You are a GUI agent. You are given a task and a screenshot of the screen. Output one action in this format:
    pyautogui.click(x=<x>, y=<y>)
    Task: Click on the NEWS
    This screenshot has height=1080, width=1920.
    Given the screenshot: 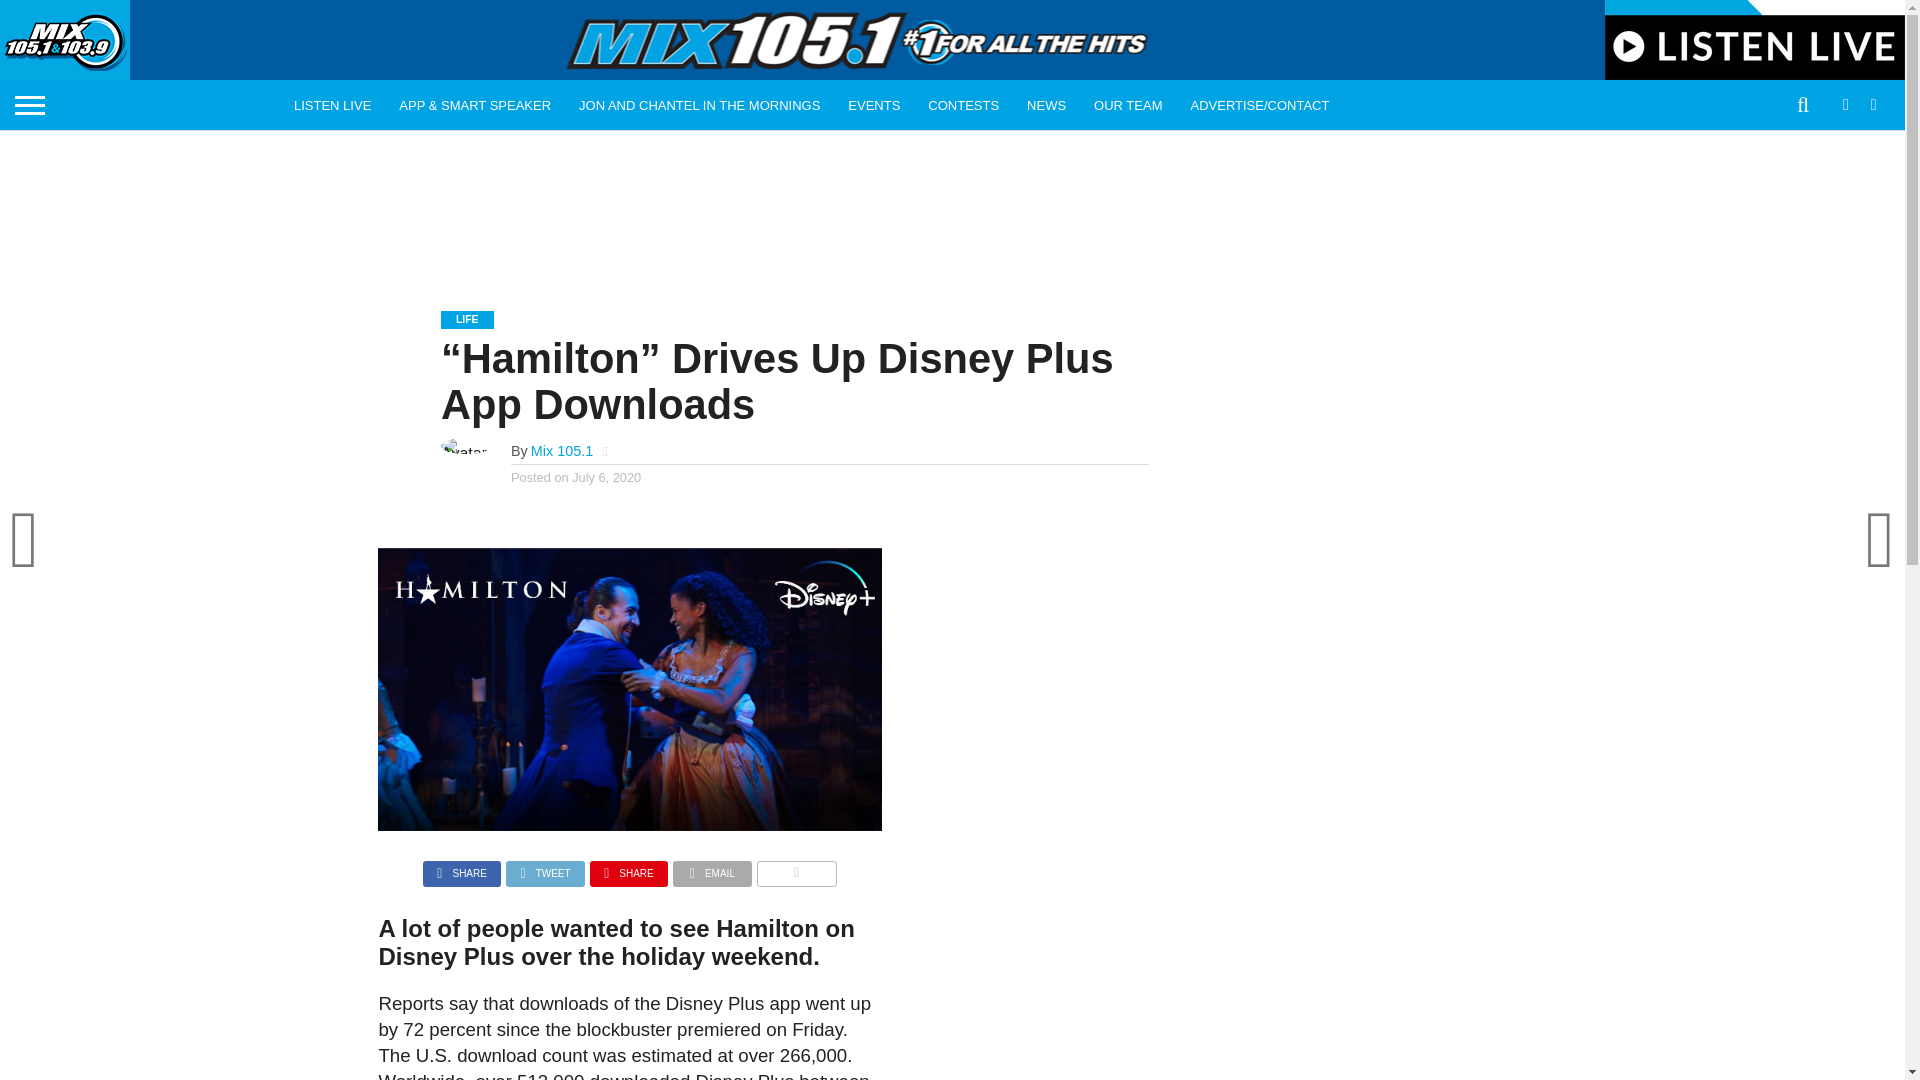 What is the action you would take?
    pyautogui.click(x=1046, y=104)
    